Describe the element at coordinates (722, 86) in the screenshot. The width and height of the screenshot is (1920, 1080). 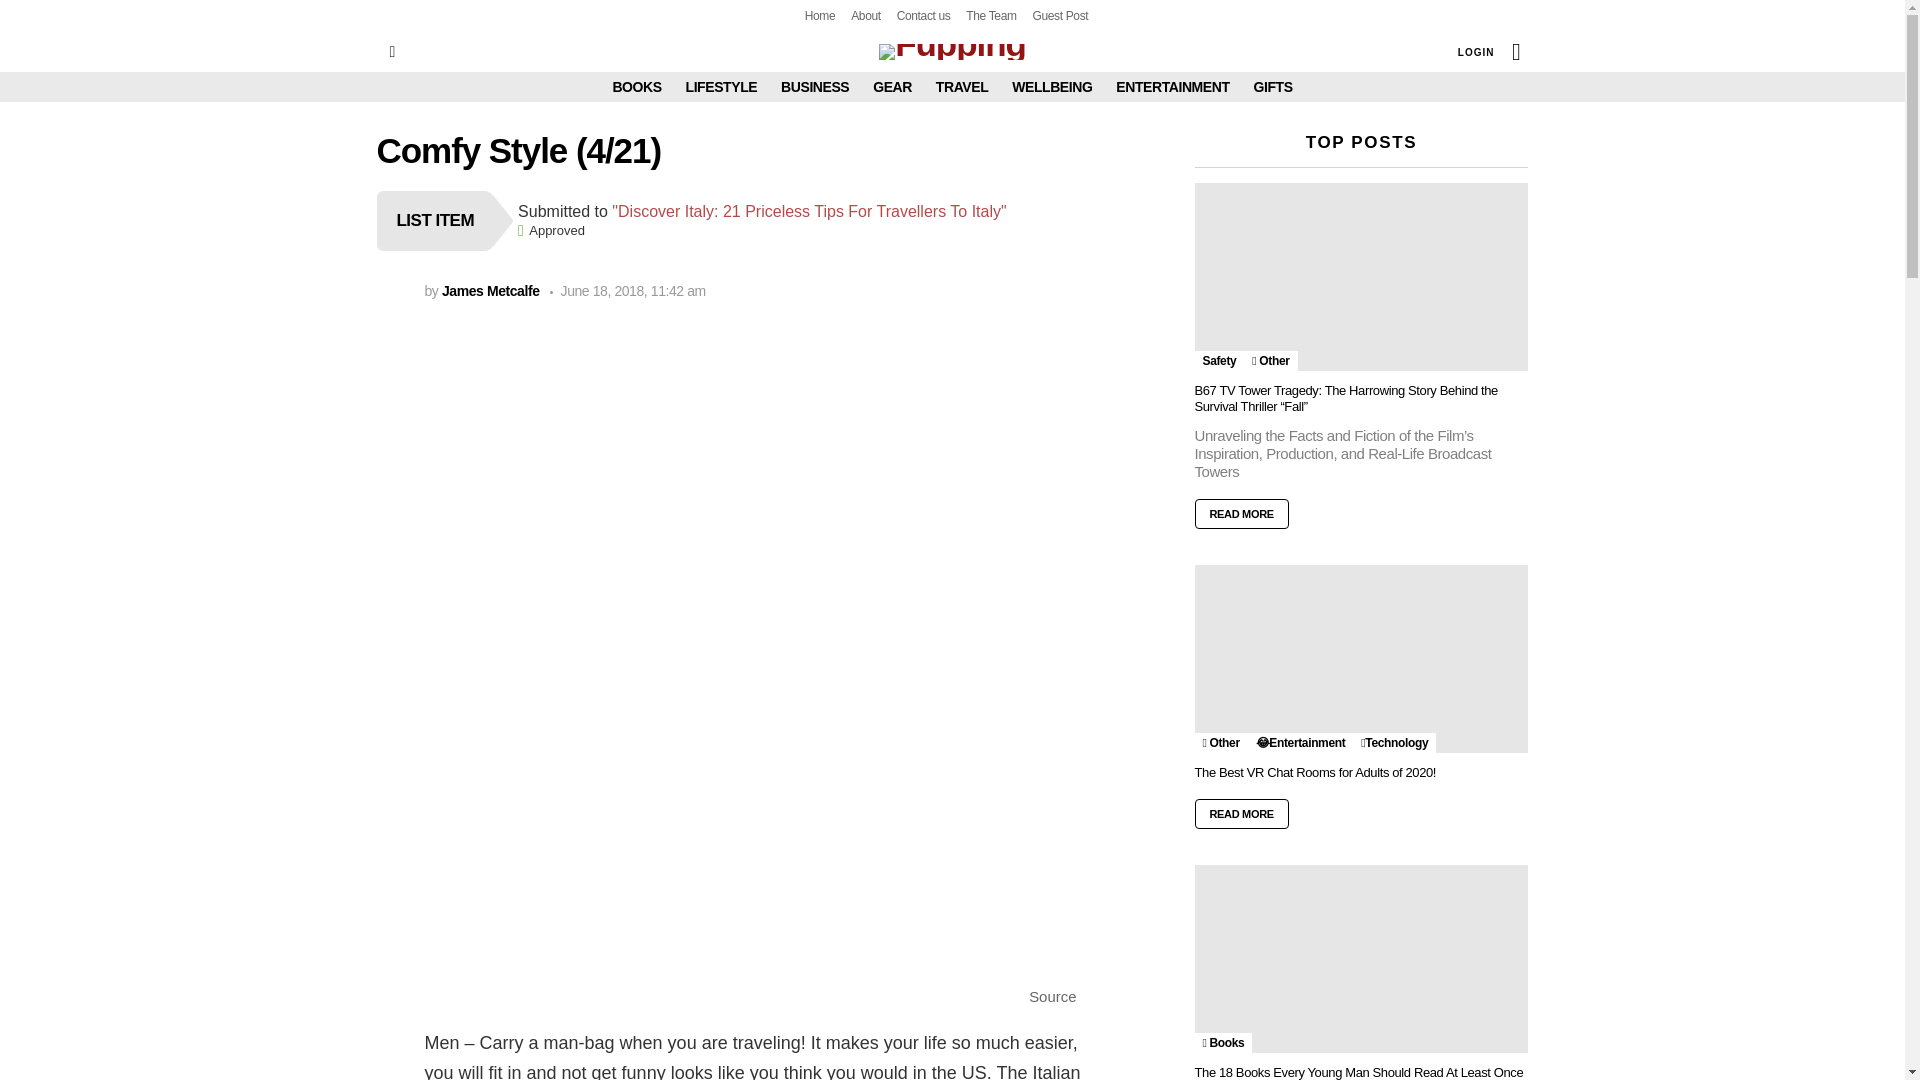
I see `LIFESTYLE` at that location.